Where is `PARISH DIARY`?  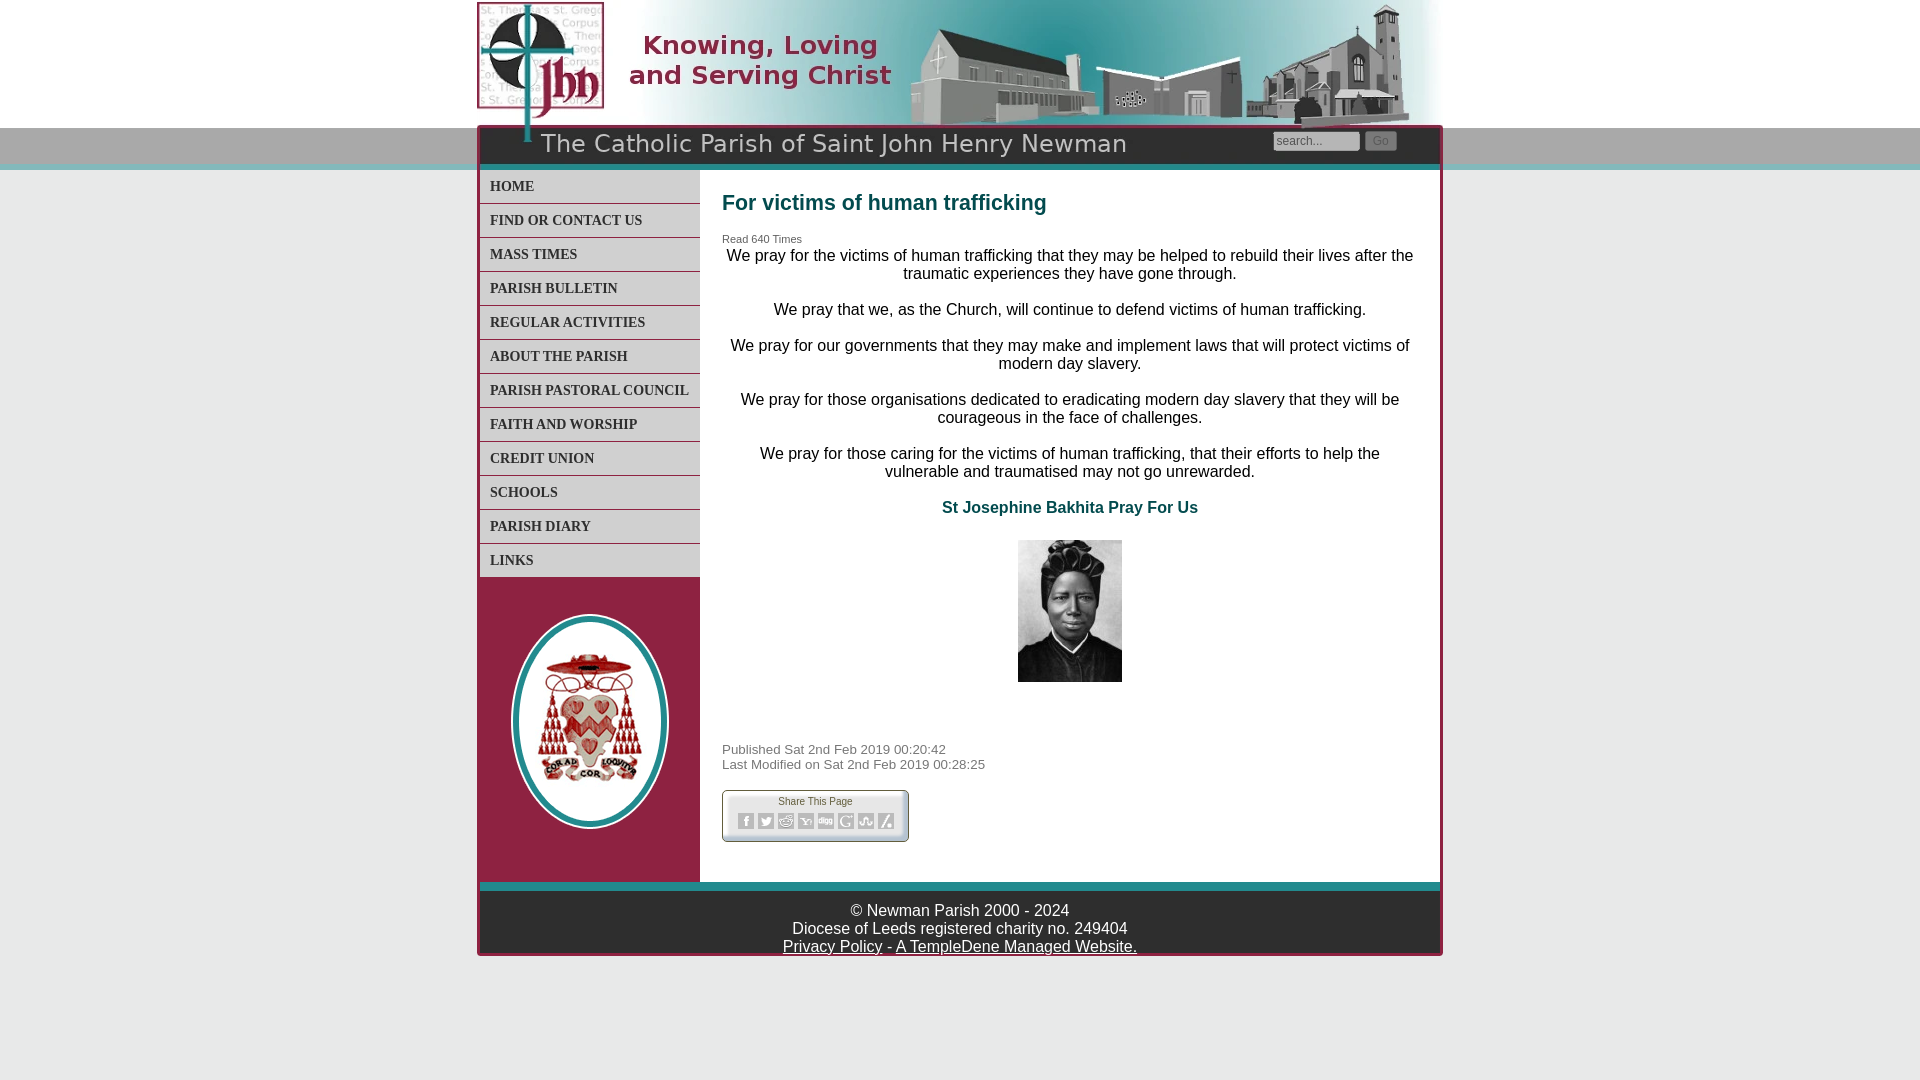 PARISH DIARY is located at coordinates (540, 526).